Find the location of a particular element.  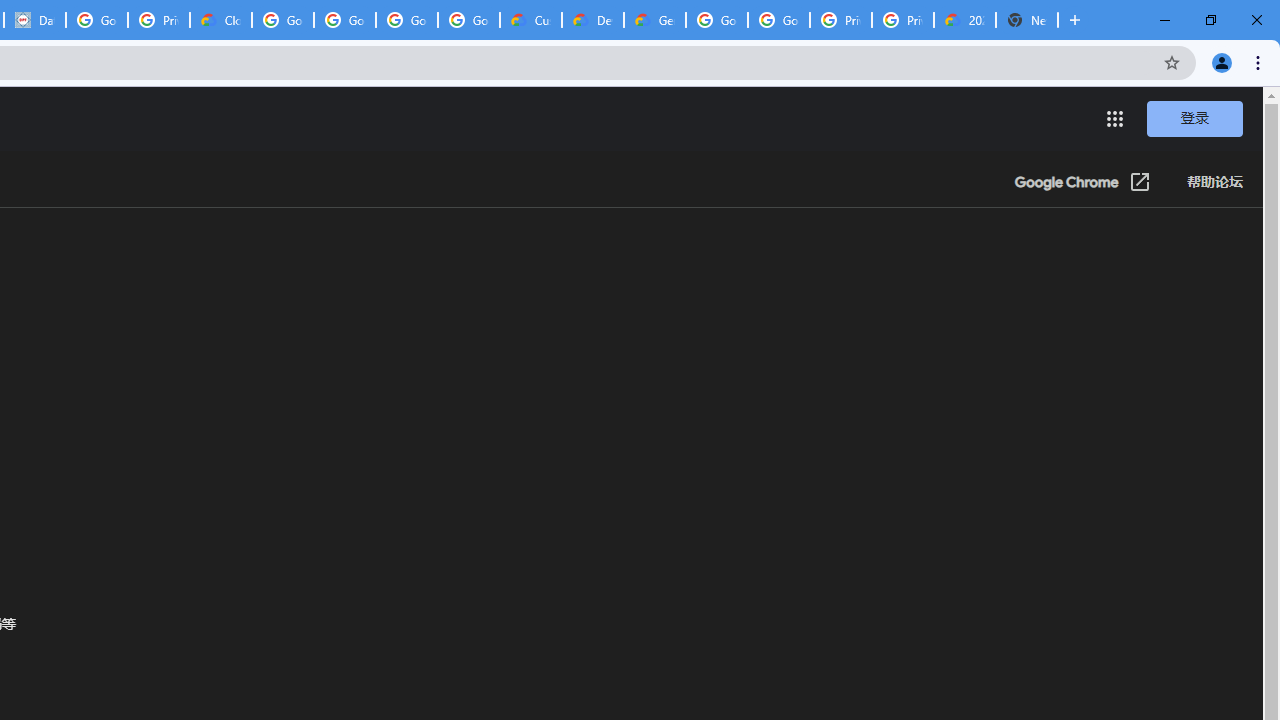

Google Cloud Platform is located at coordinates (716, 20).